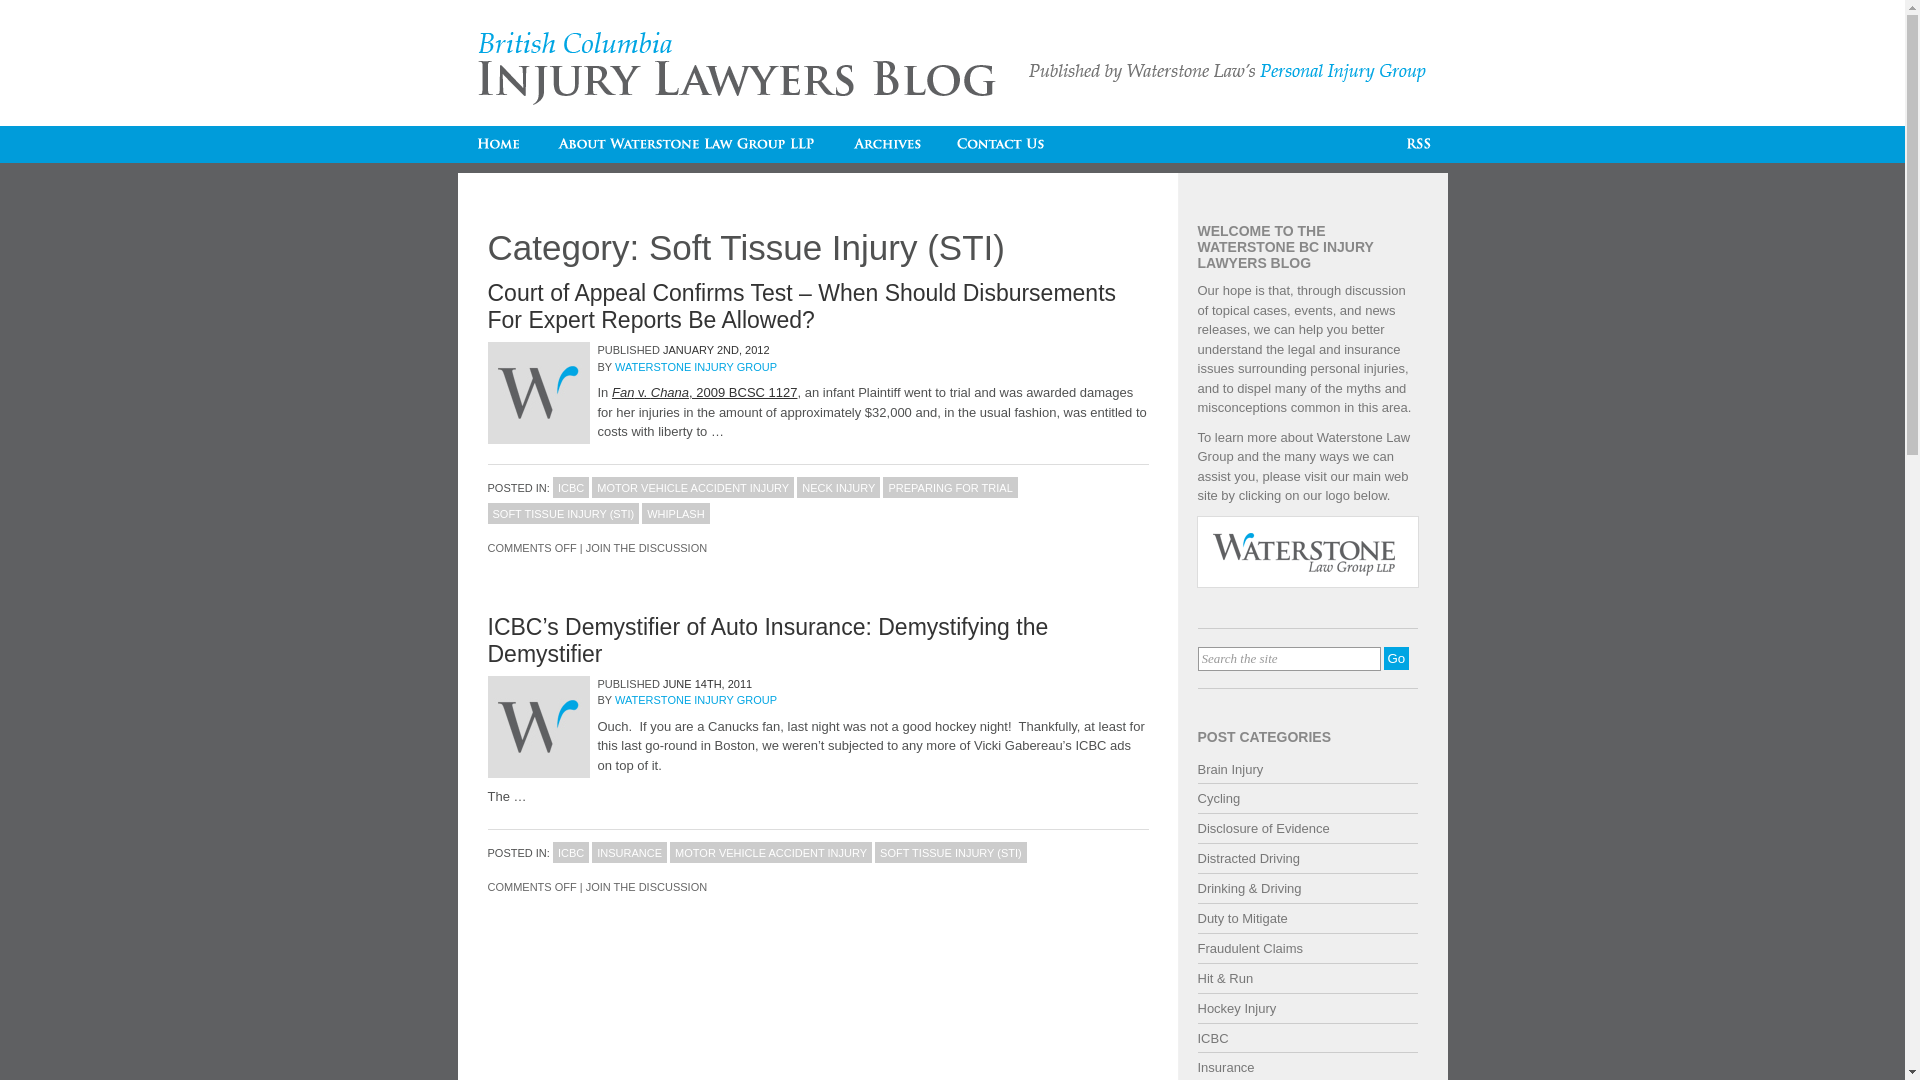 The width and height of the screenshot is (1920, 1080). I want to click on Duty to Mitigate, so click(1243, 918).